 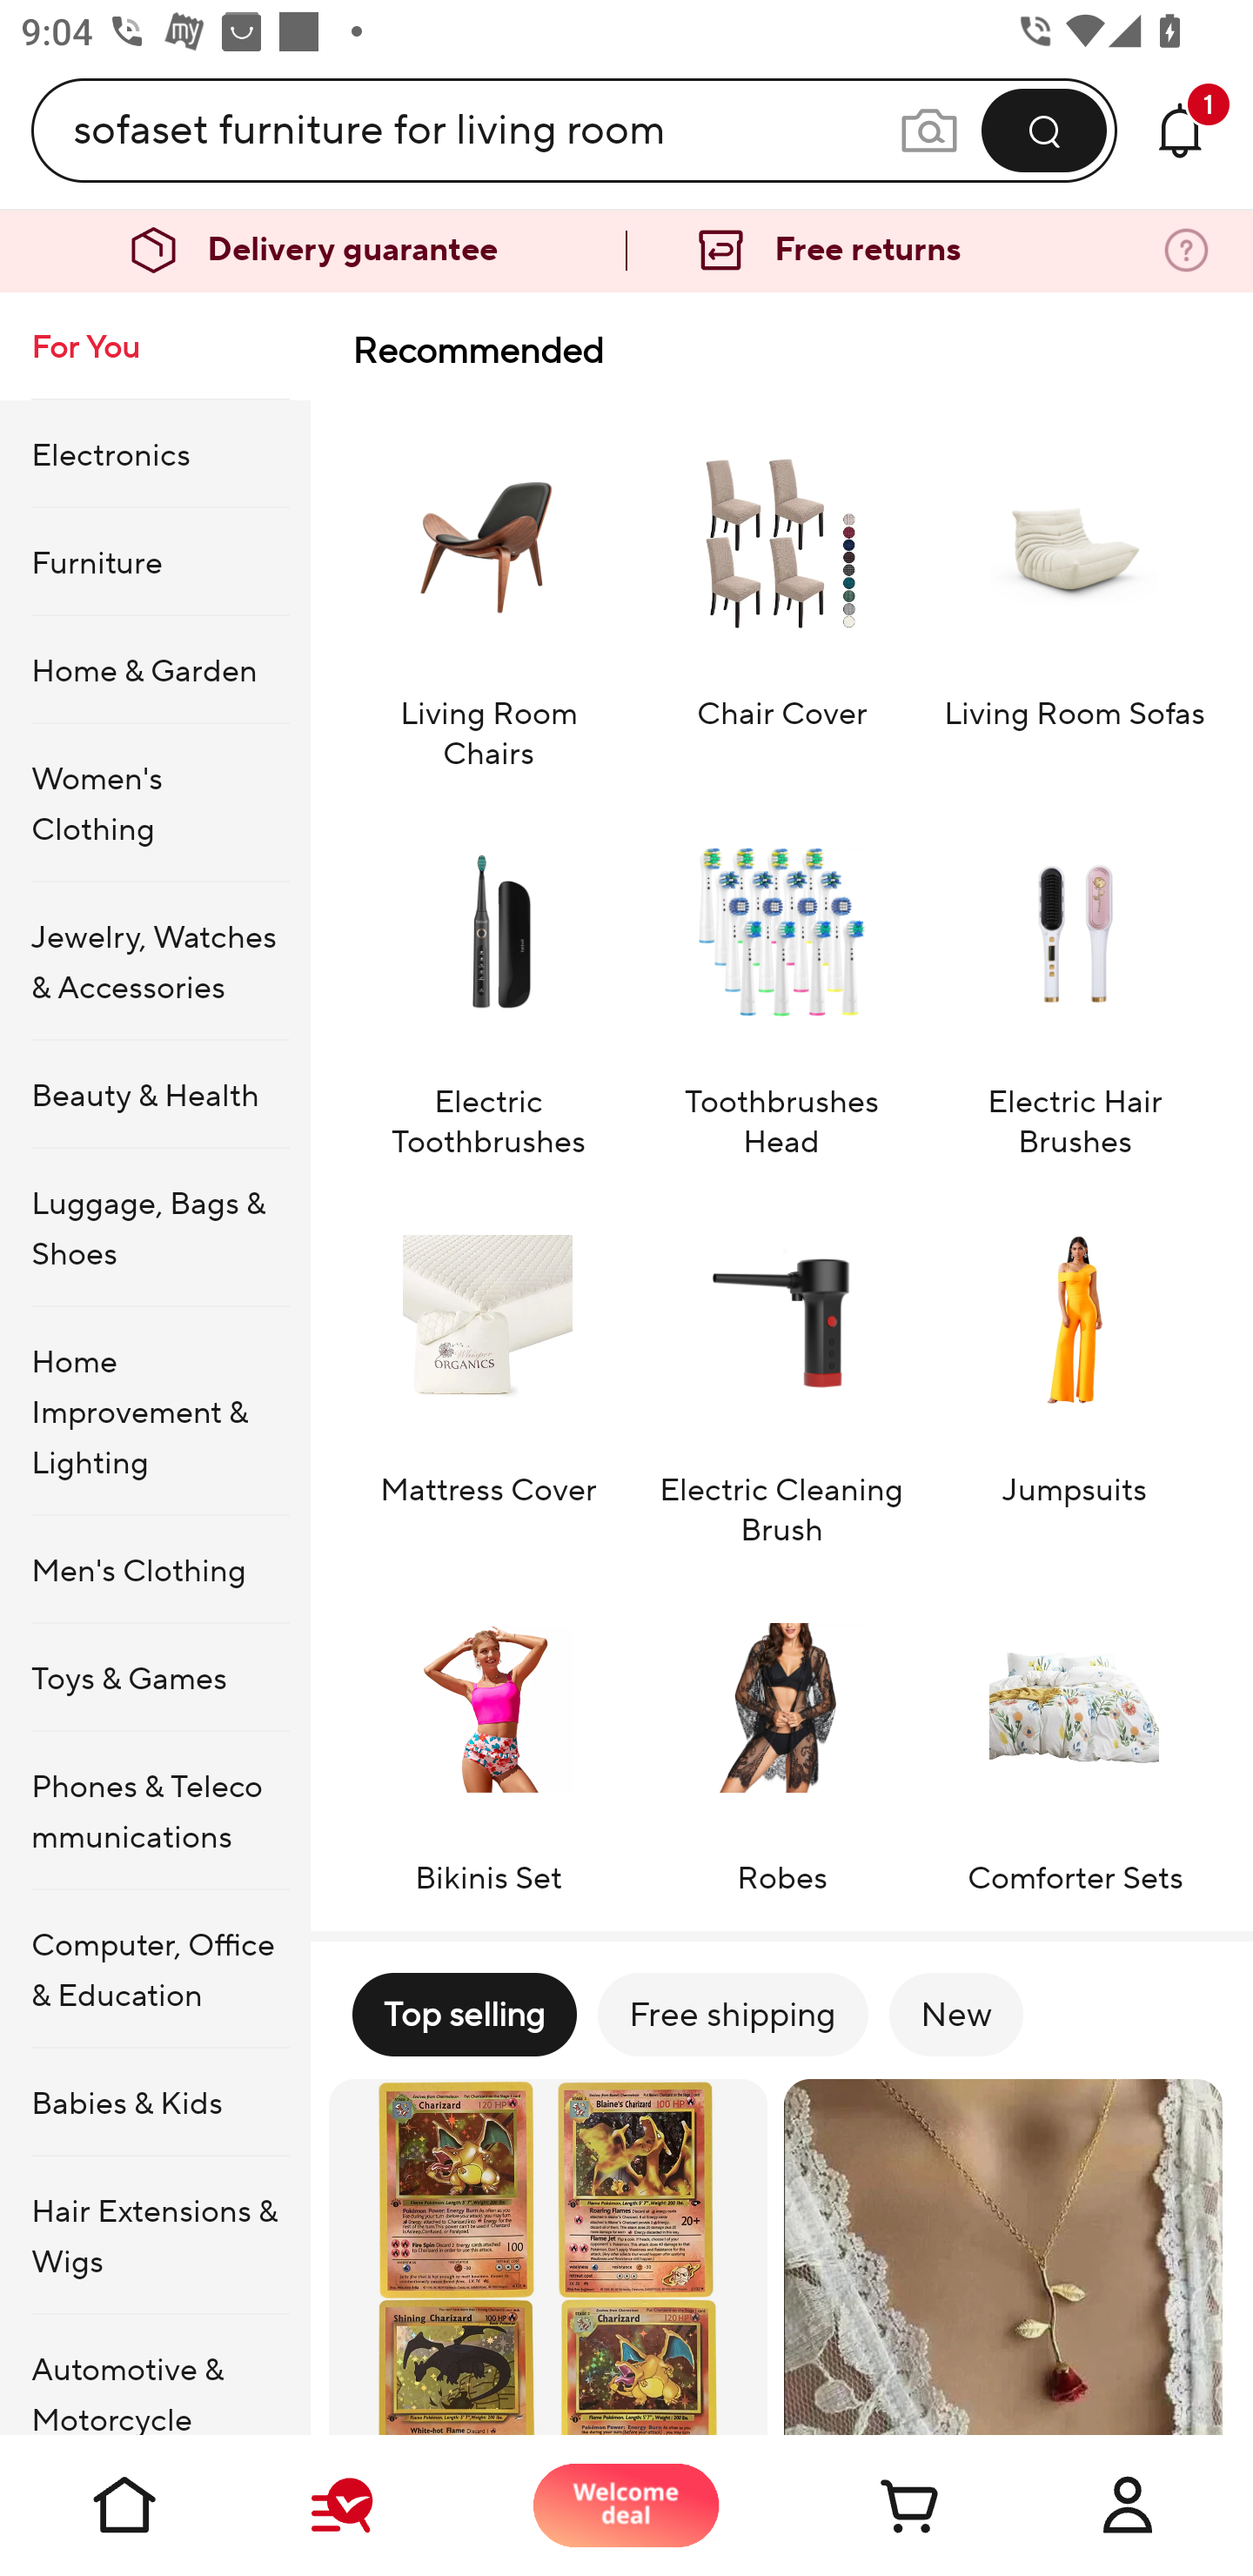 What do you see at coordinates (781, 350) in the screenshot?
I see `Recommended` at bounding box center [781, 350].